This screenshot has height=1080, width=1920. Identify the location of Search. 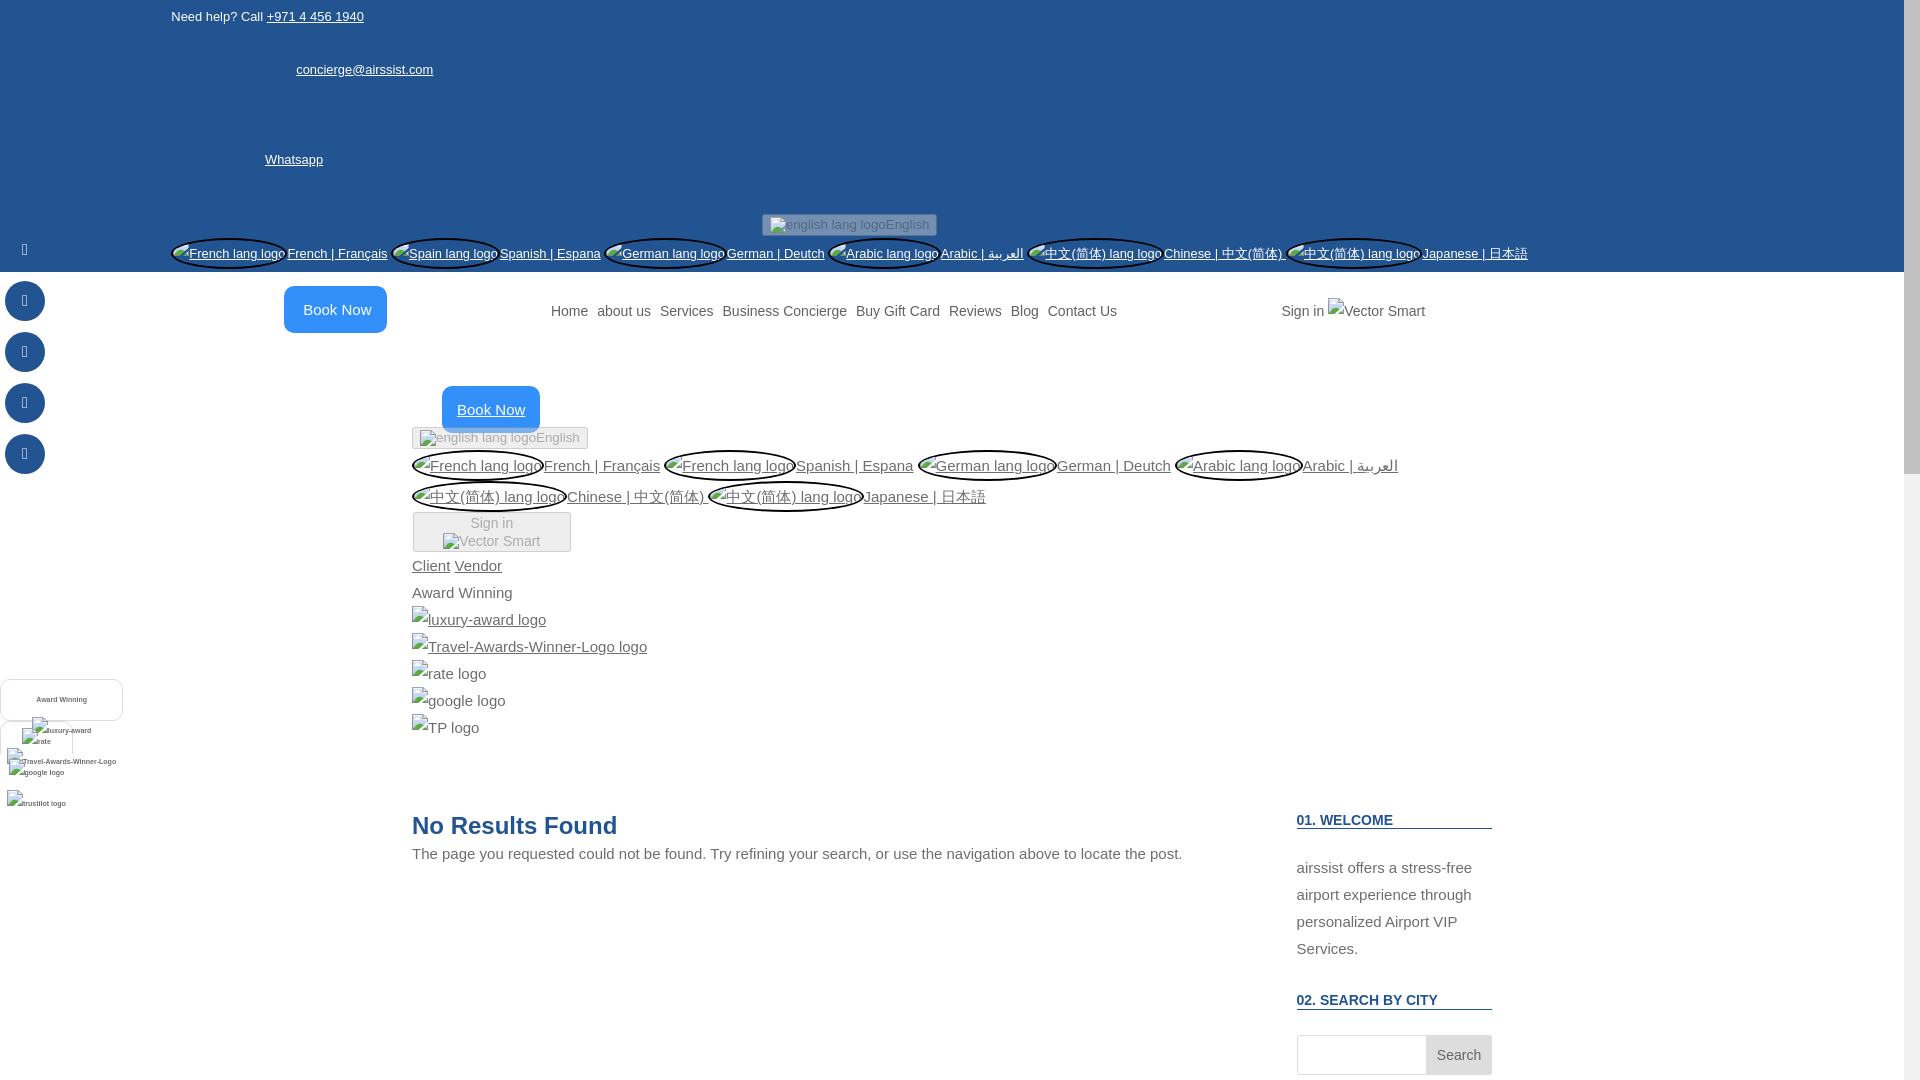
(1458, 1054).